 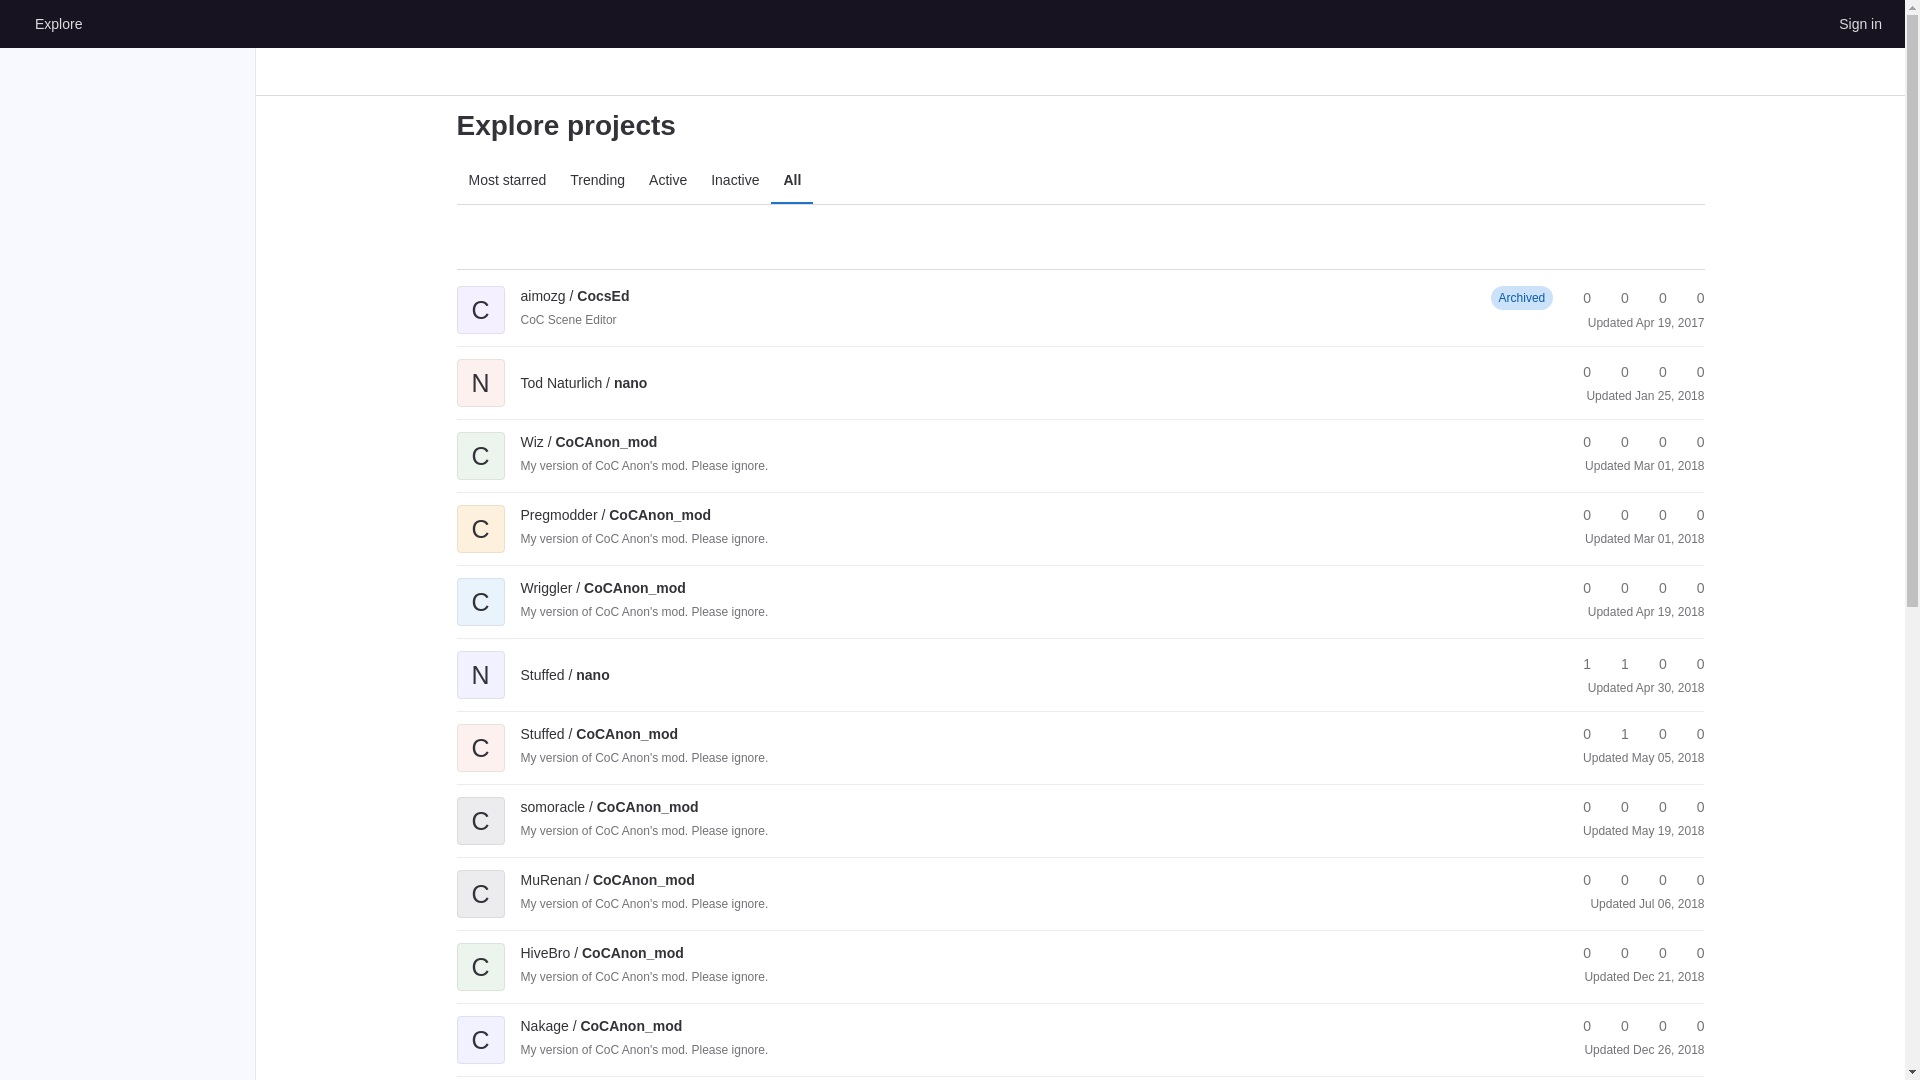 What do you see at coordinates (1616, 298) in the screenshot?
I see `Forks` at bounding box center [1616, 298].